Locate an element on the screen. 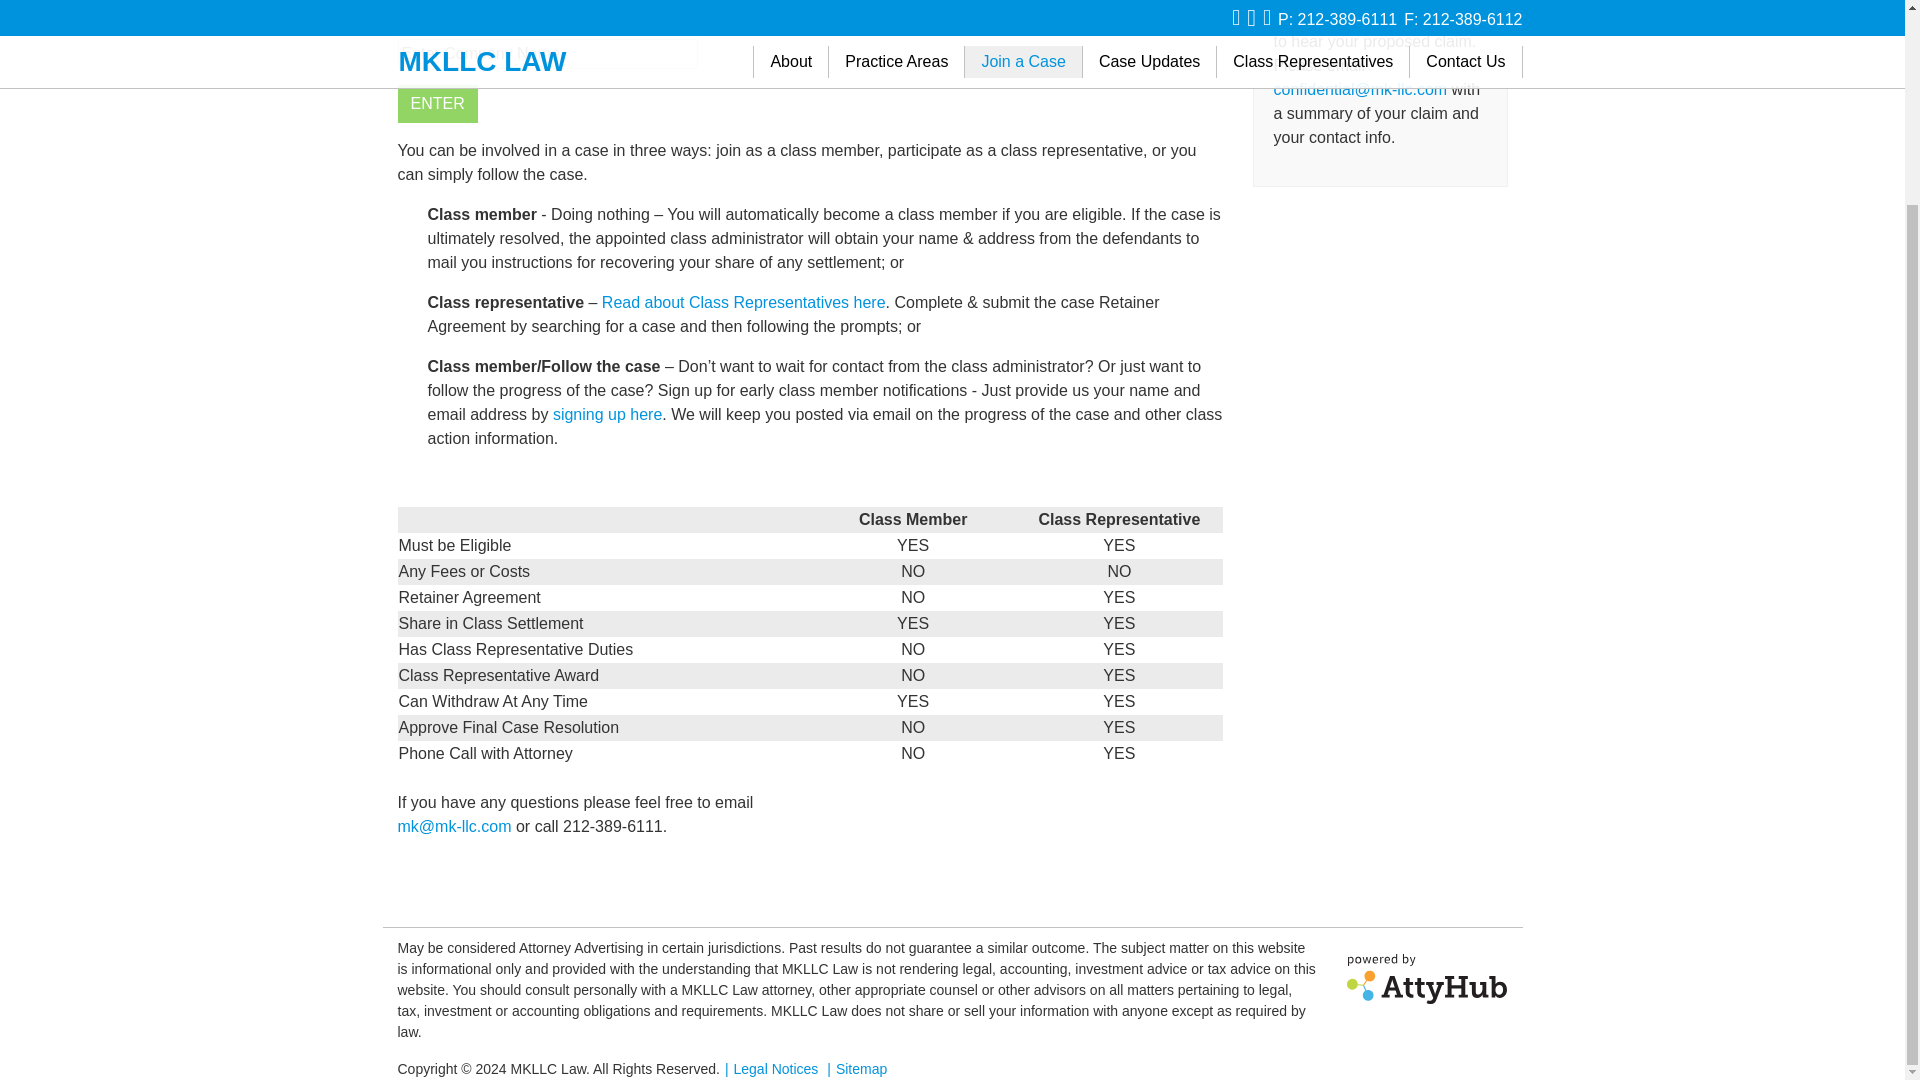 The width and height of the screenshot is (1920, 1080). Read about Class Representatives here is located at coordinates (744, 302).